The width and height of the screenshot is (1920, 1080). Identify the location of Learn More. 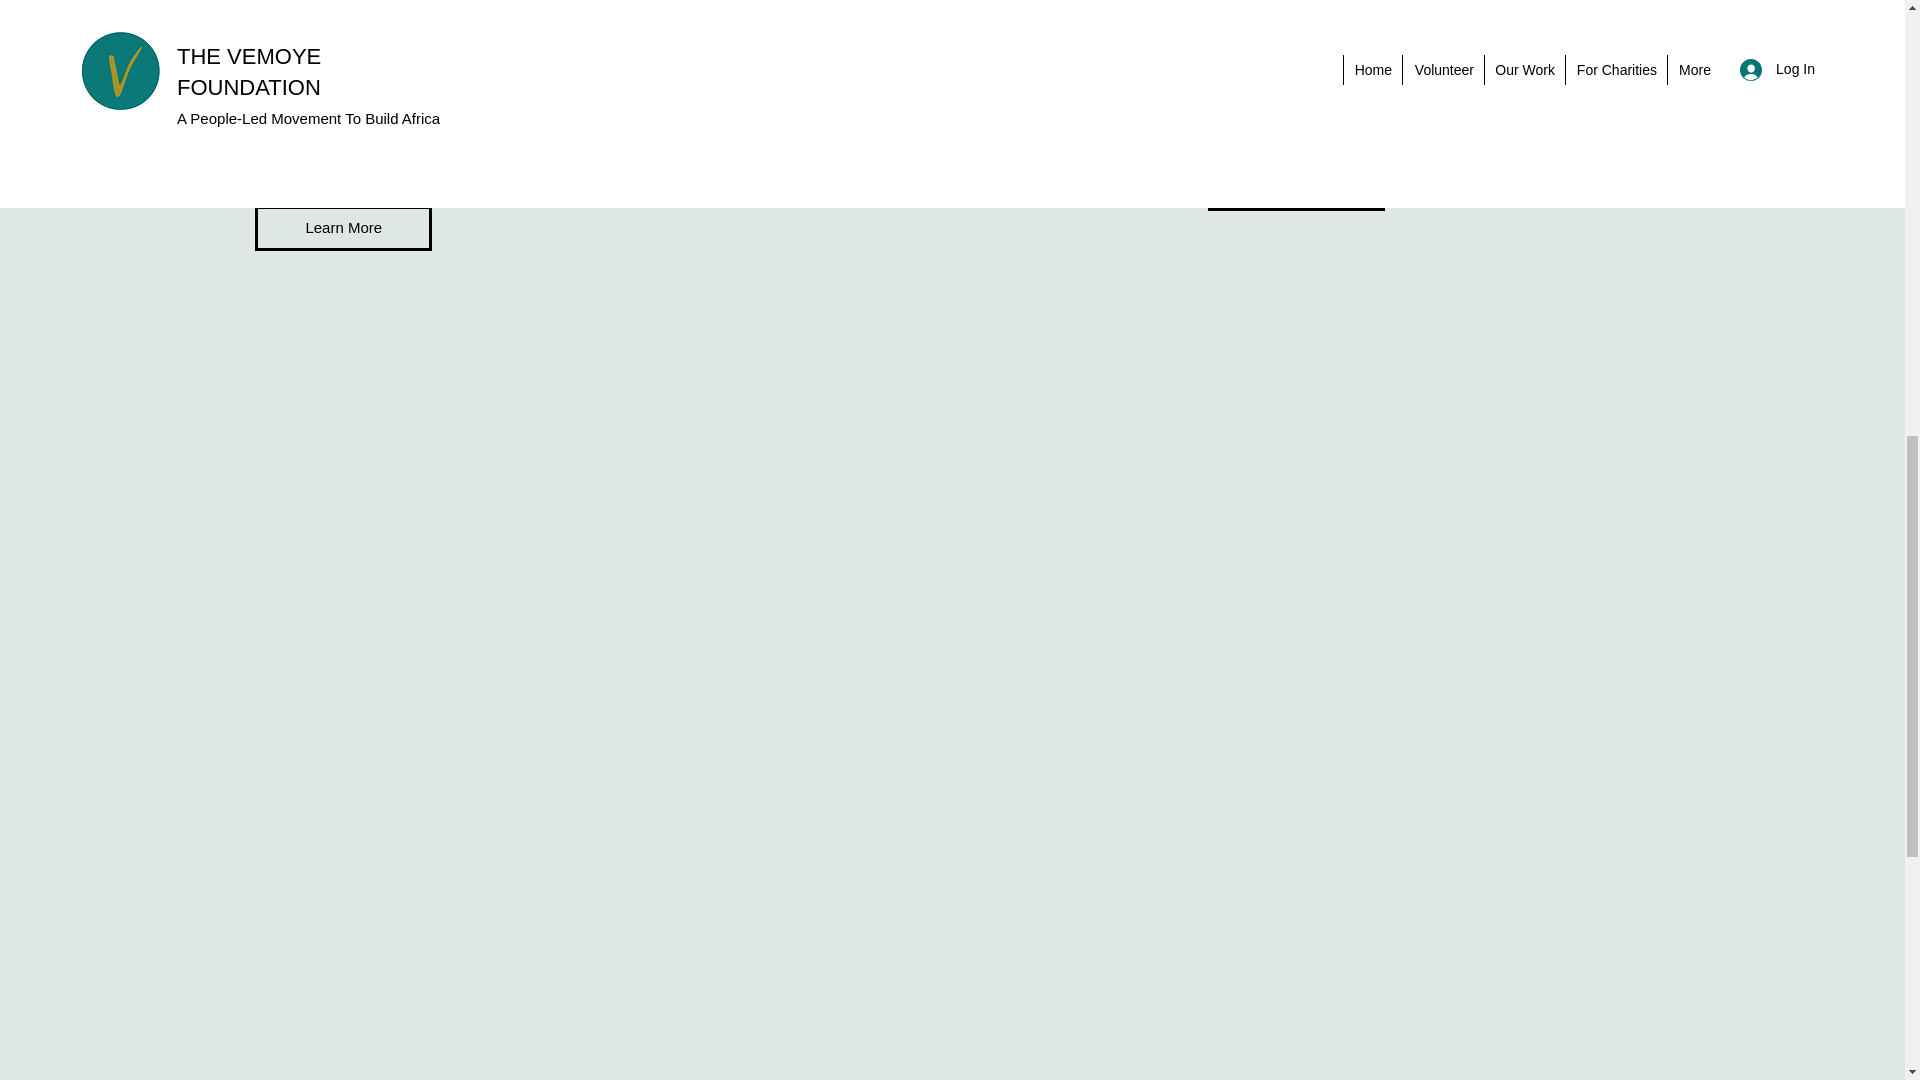
(1296, 188).